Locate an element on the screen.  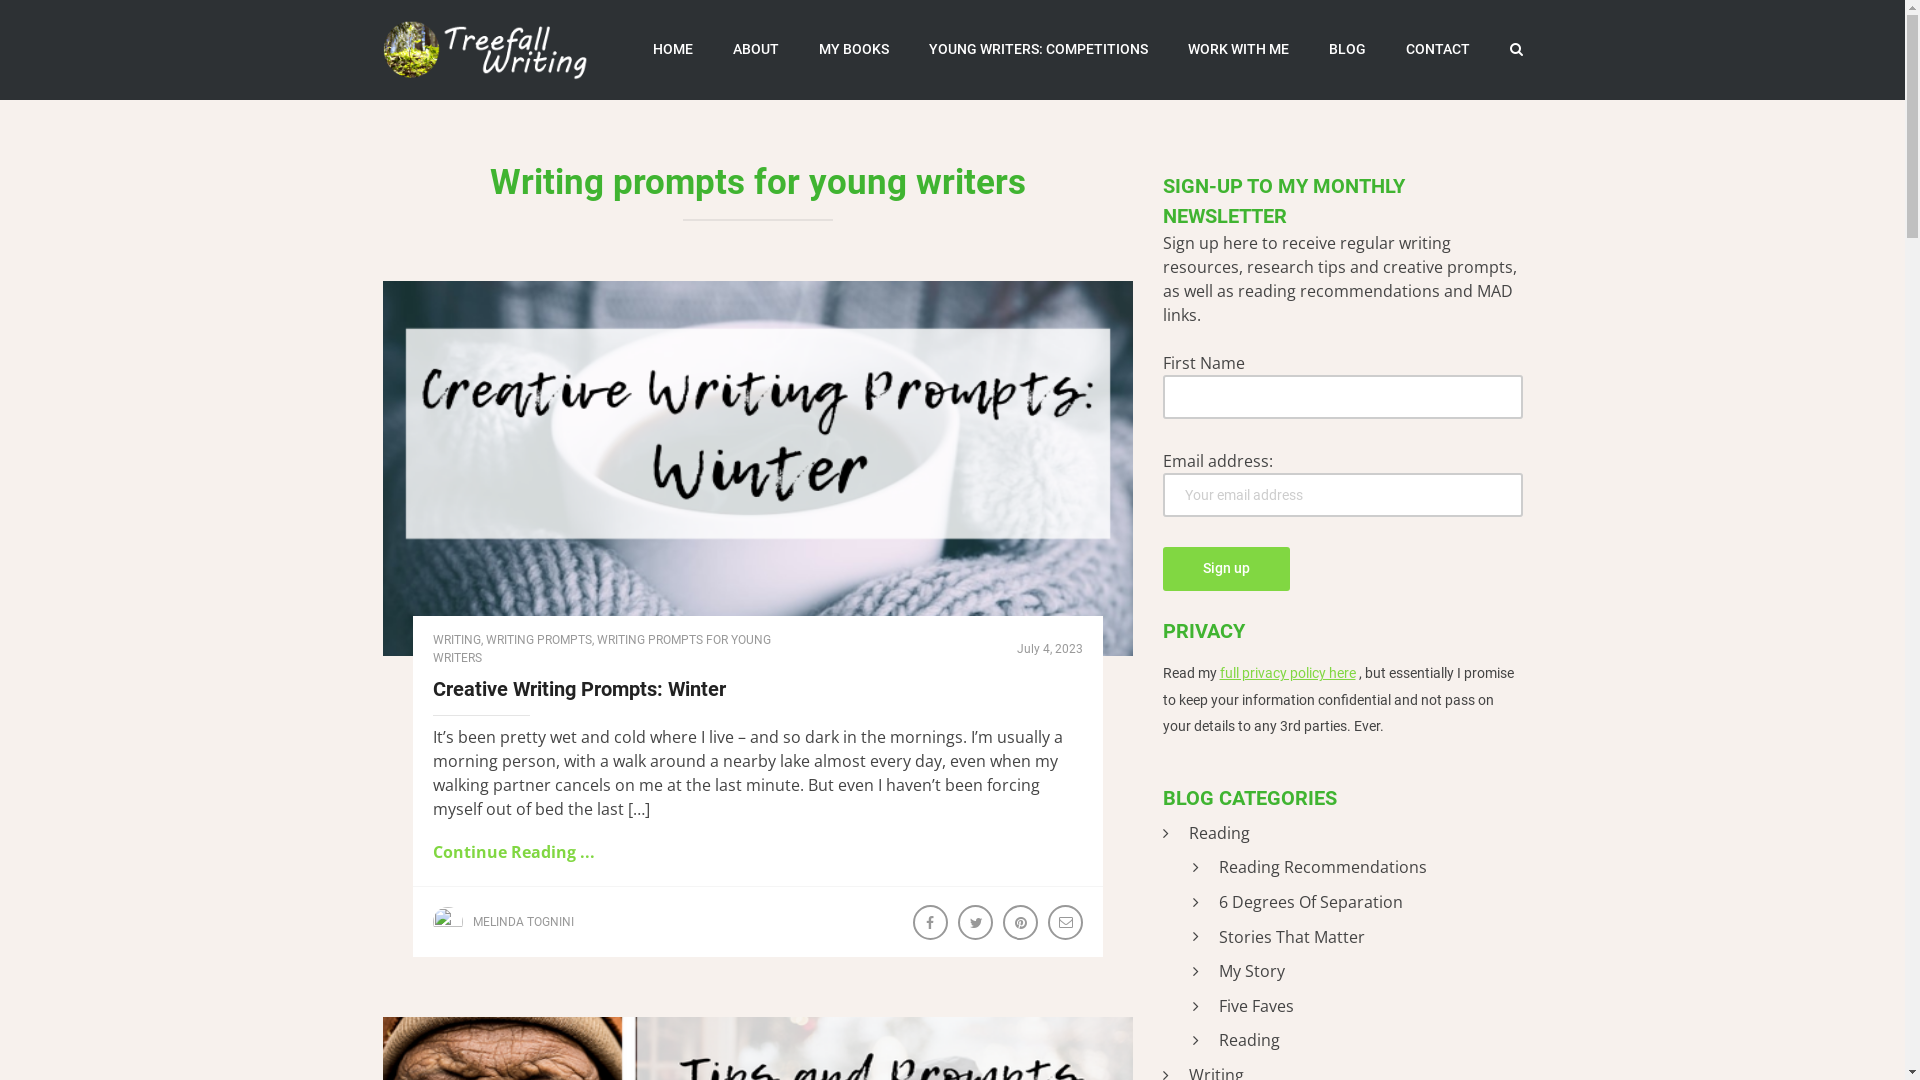
HOME is located at coordinates (672, 50).